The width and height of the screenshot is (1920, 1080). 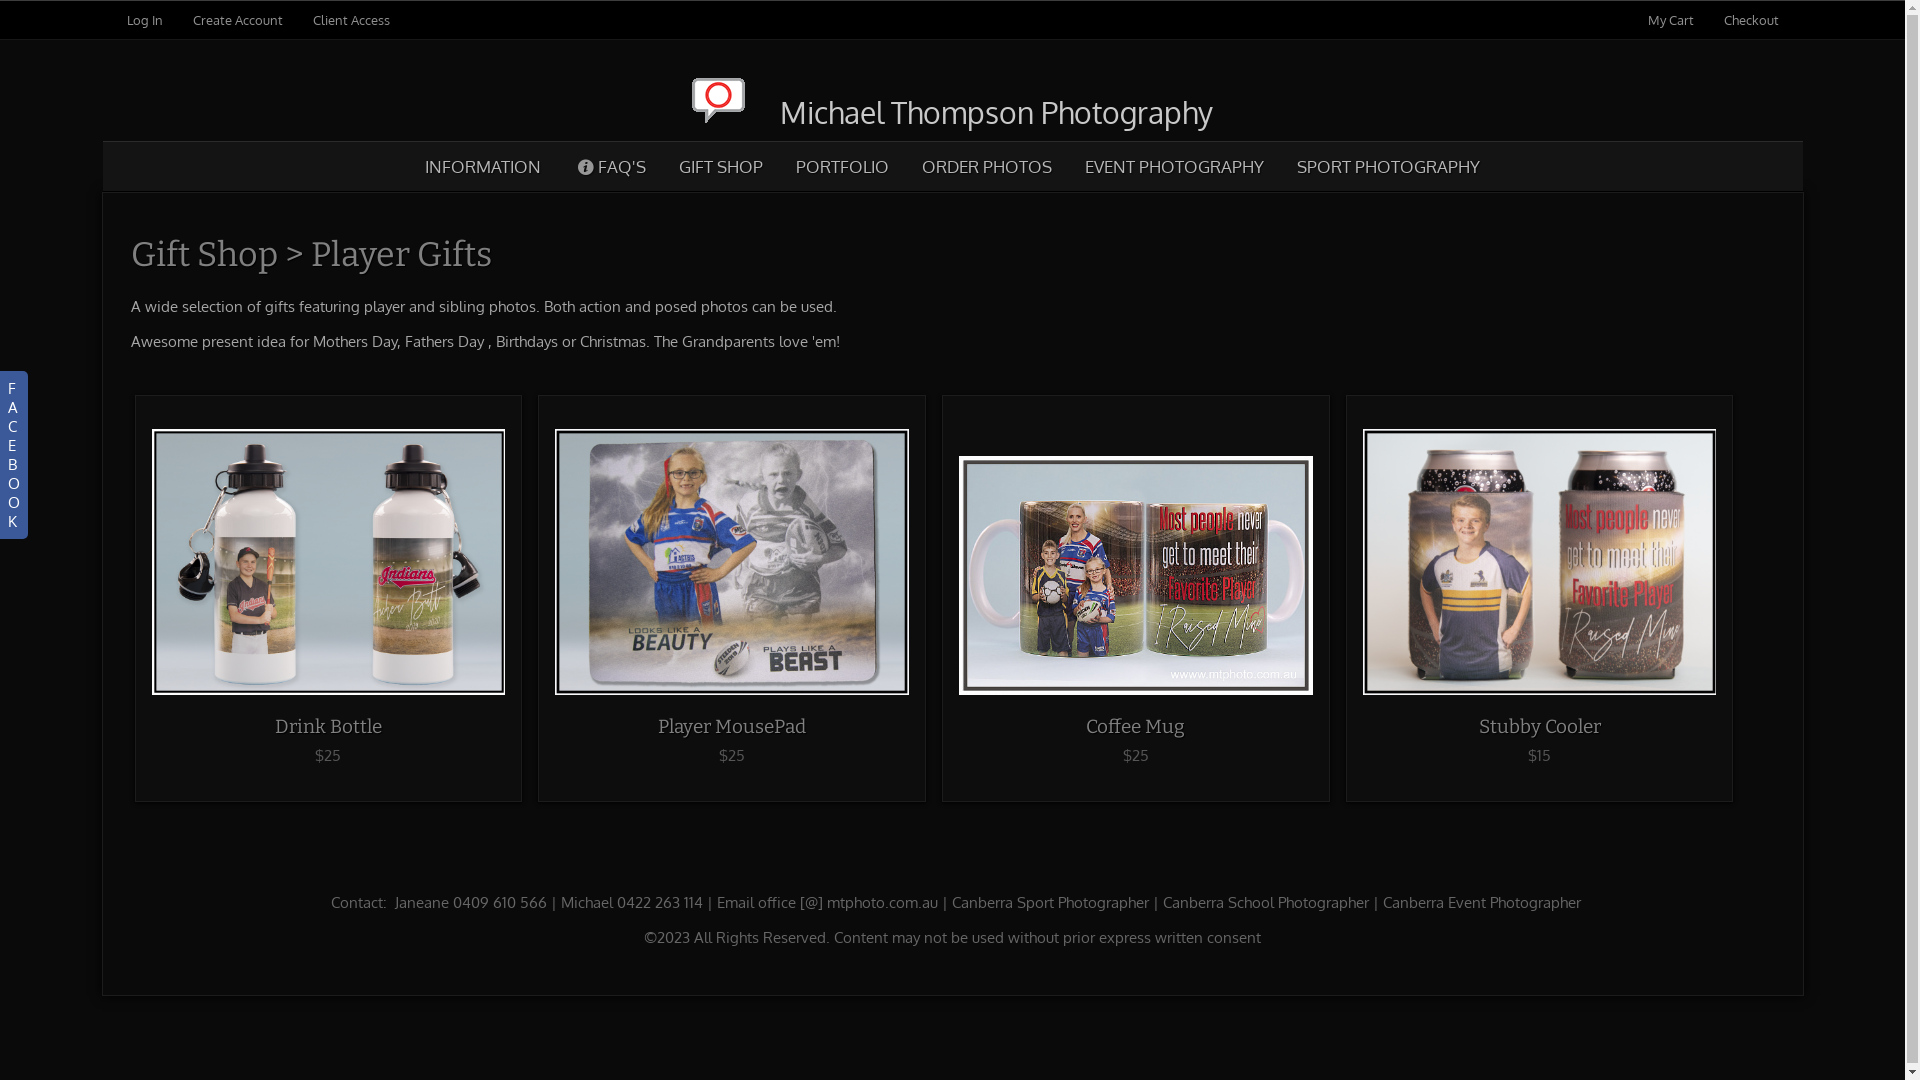 I want to click on My Cart, so click(x=1672, y=20).